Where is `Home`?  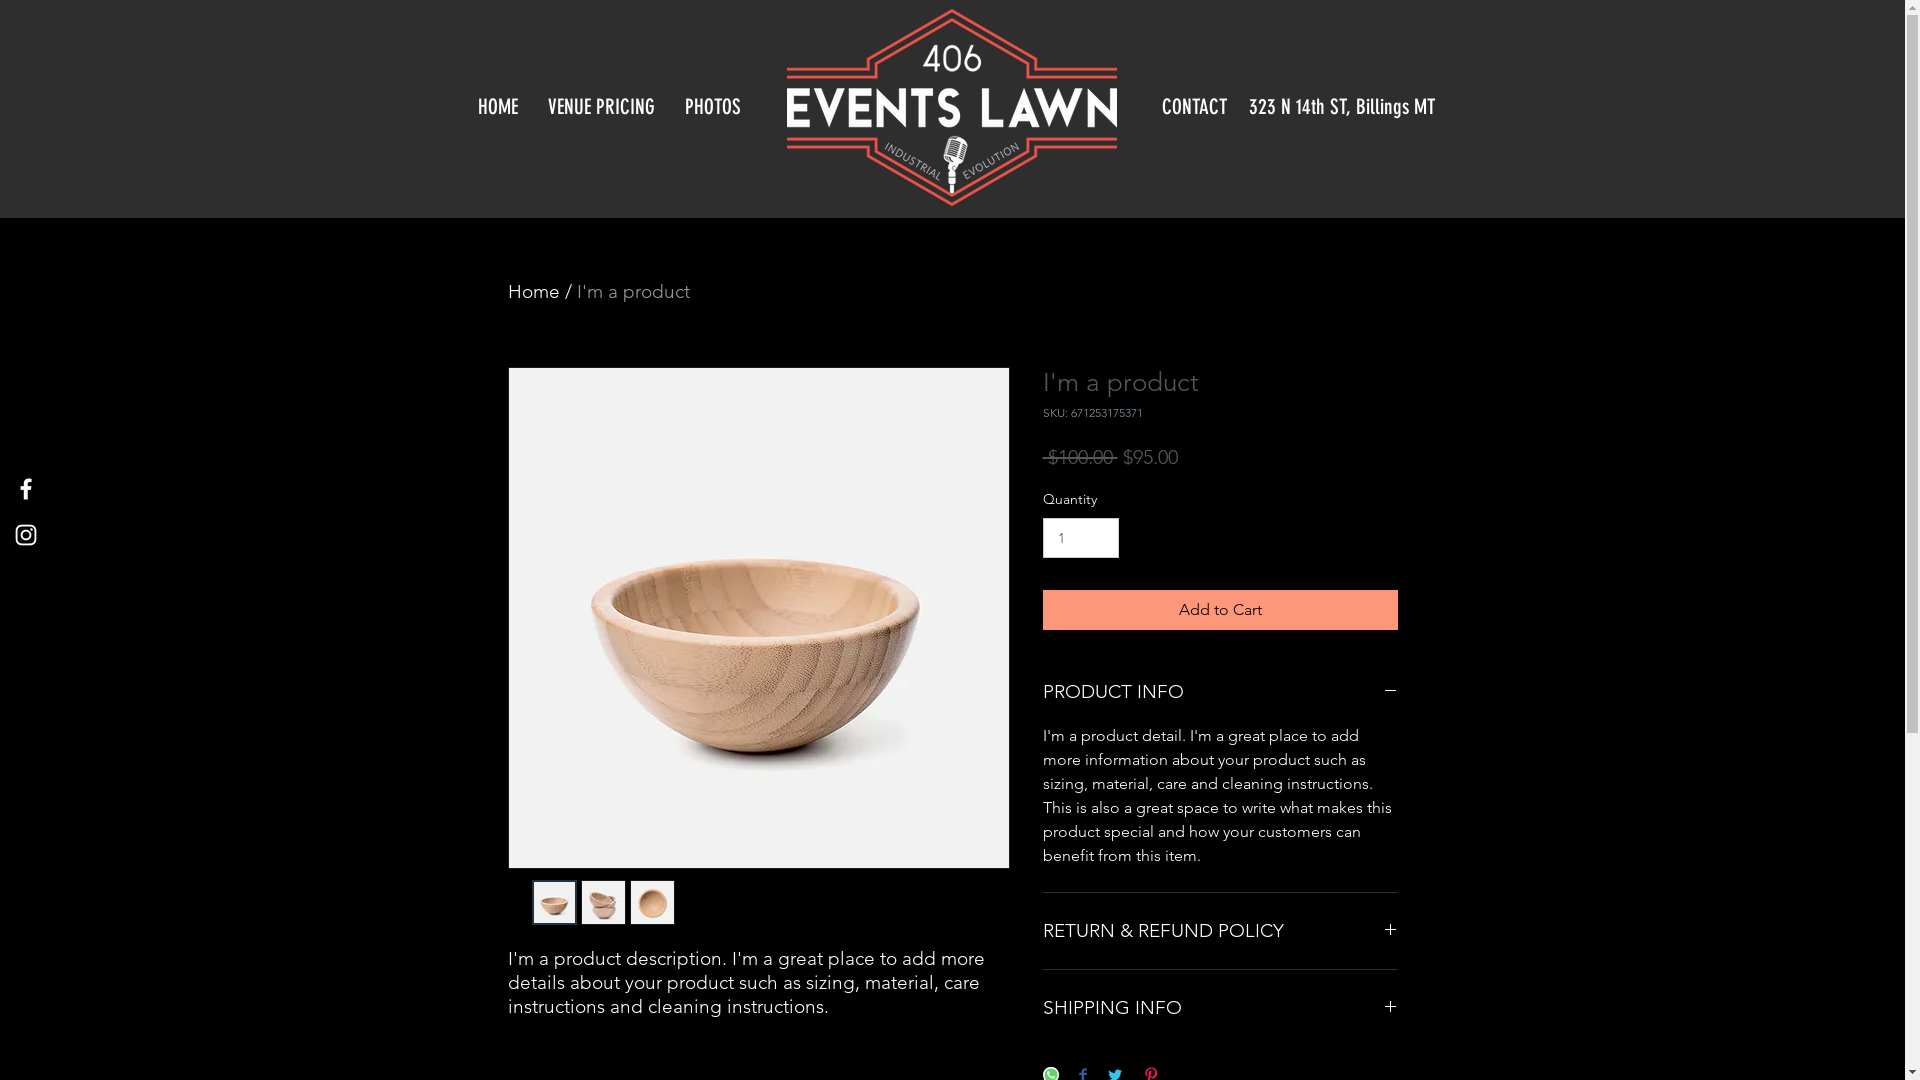
Home is located at coordinates (534, 292).